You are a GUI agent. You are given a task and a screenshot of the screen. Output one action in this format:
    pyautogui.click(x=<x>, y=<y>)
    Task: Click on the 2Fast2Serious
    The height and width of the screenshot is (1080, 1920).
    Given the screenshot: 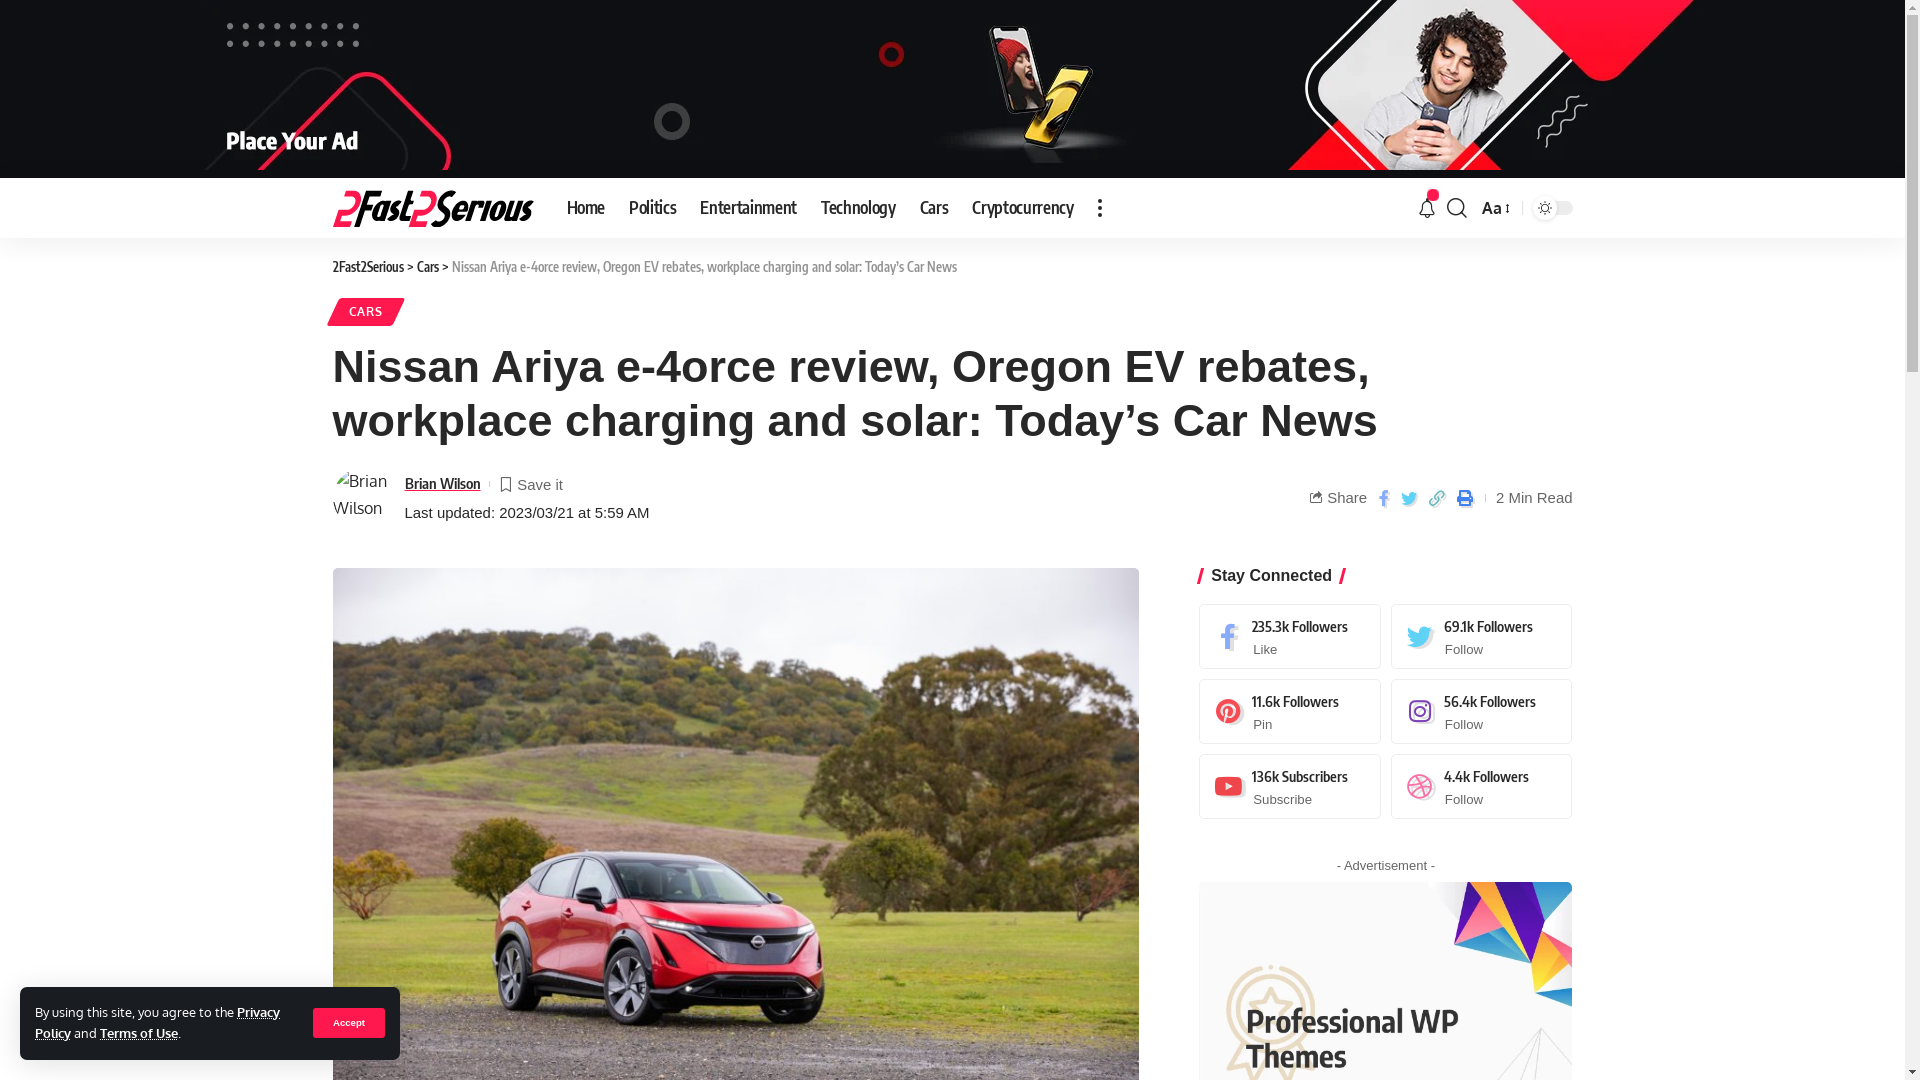 What is the action you would take?
    pyautogui.click(x=433, y=208)
    